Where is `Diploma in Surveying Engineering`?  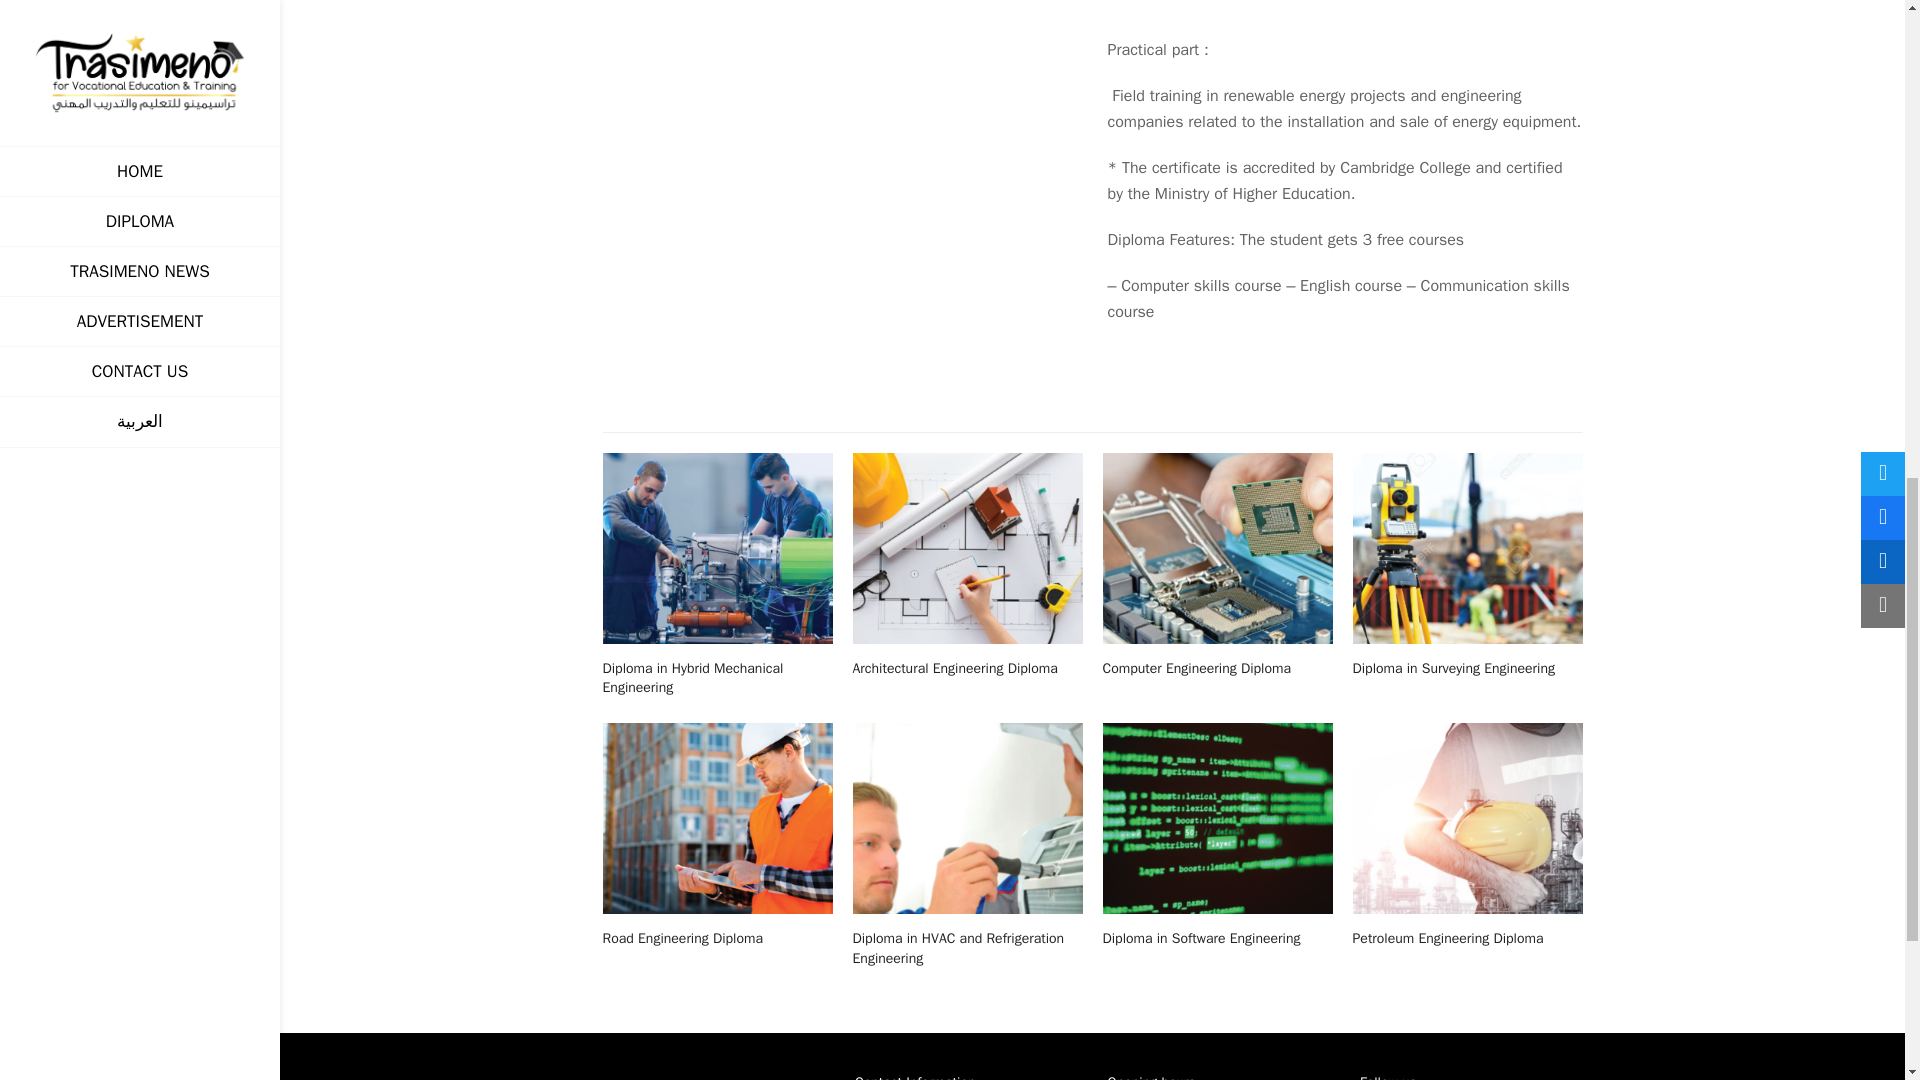 Diploma in Surveying Engineering is located at coordinates (1452, 668).